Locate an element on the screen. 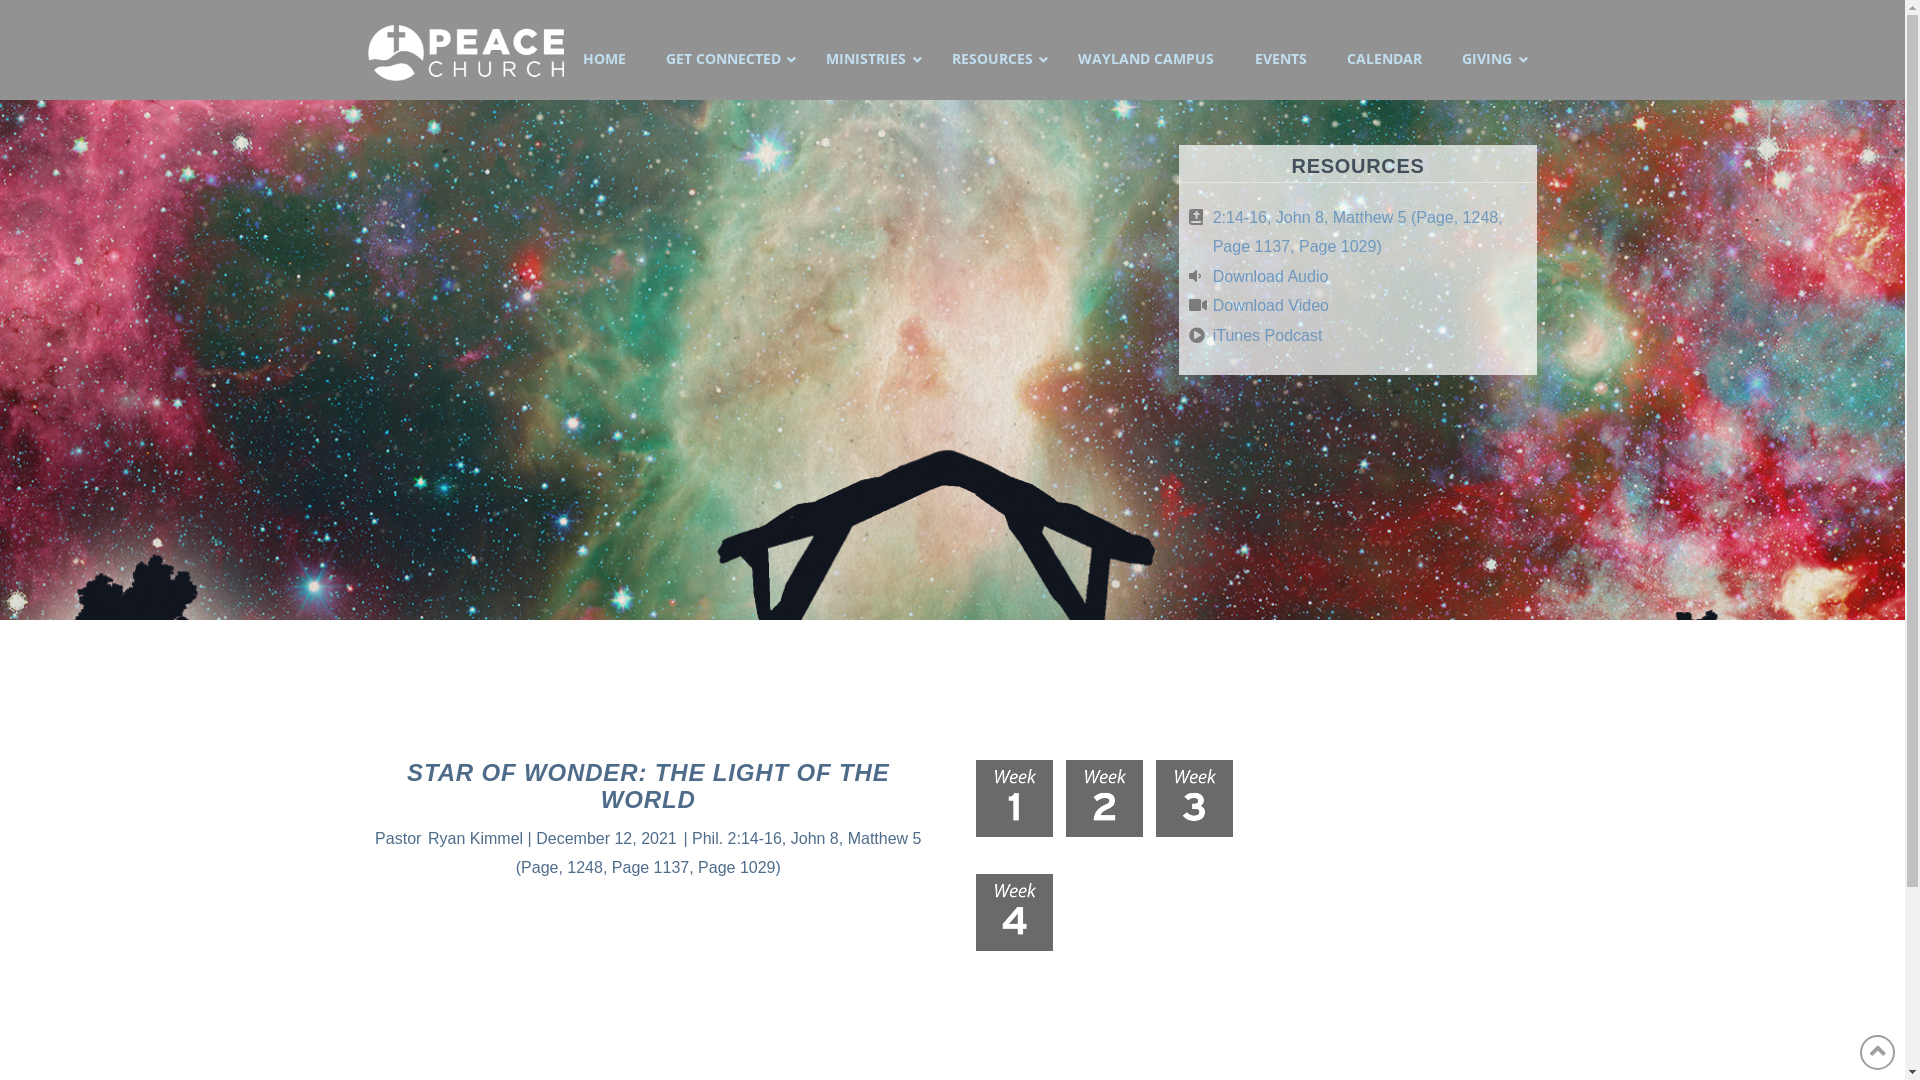  GIVING is located at coordinates (1490, 59).